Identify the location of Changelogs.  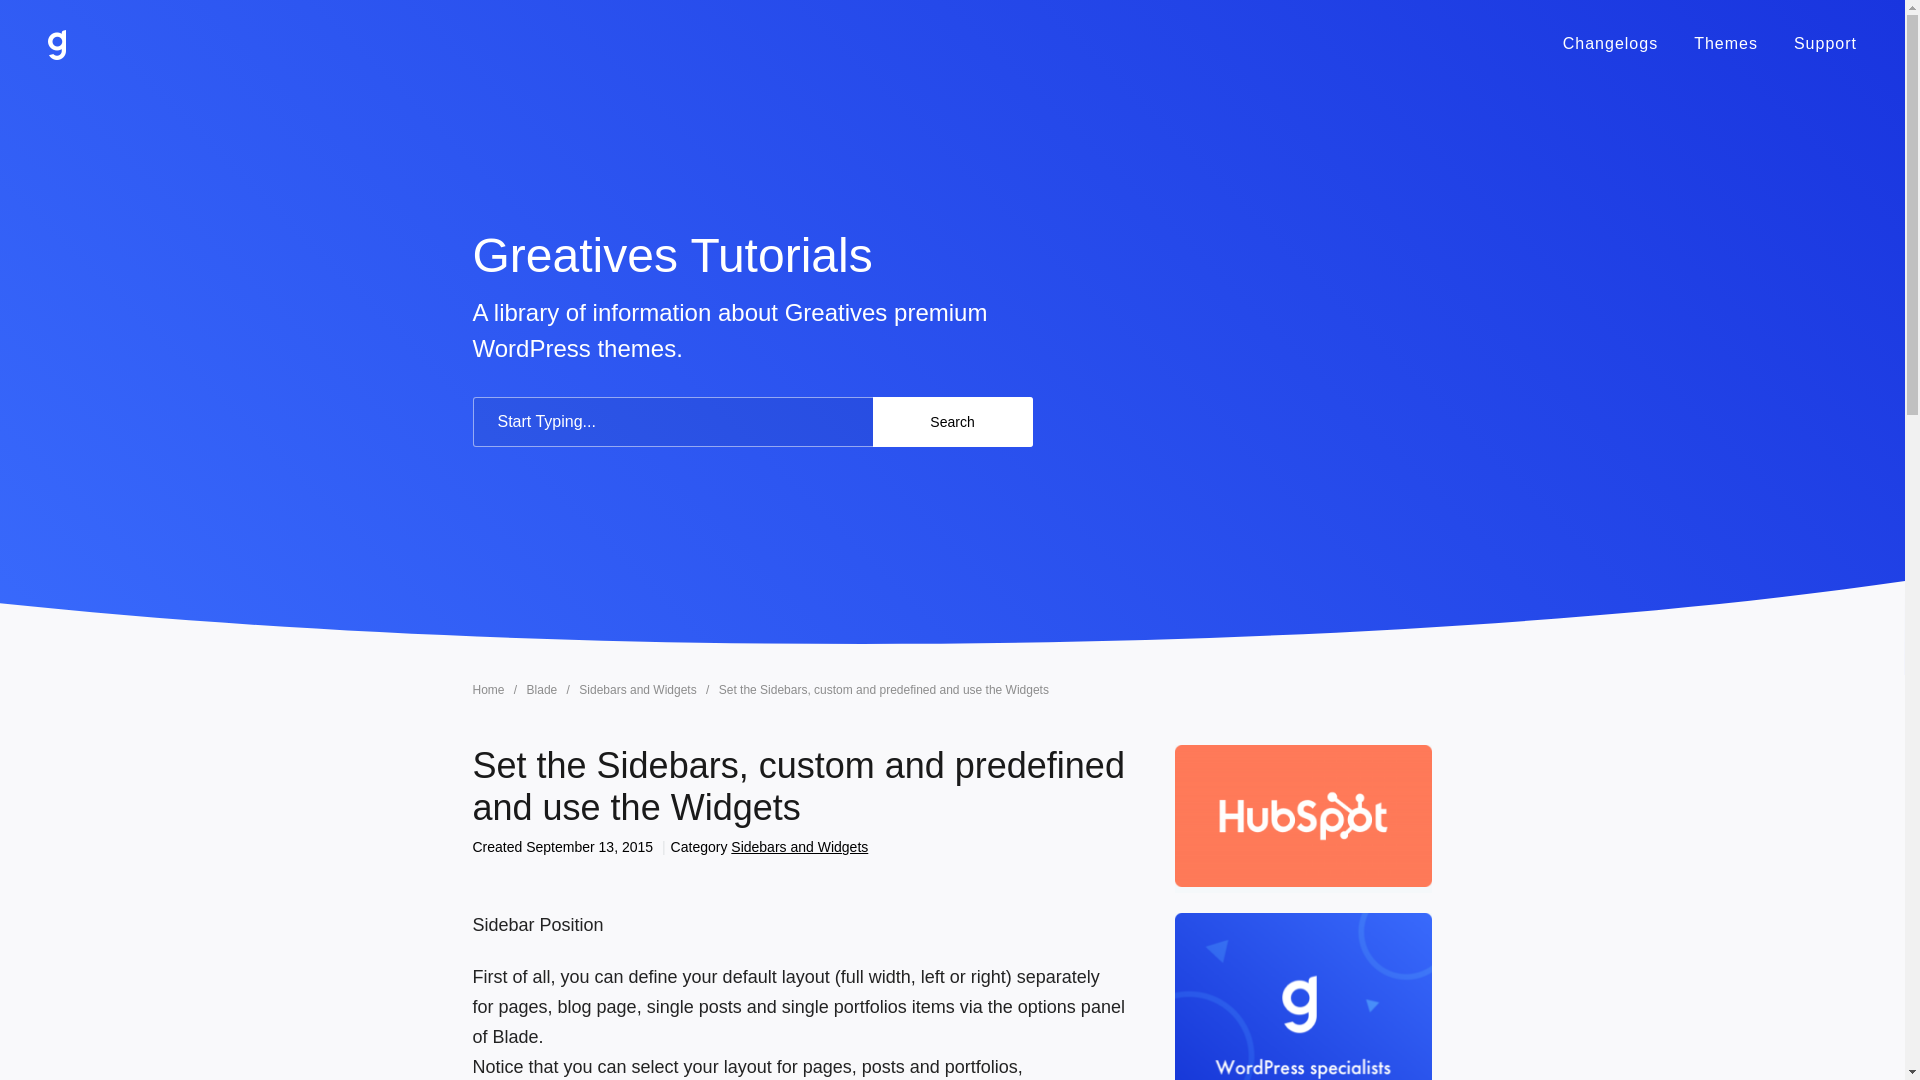
(1610, 44).